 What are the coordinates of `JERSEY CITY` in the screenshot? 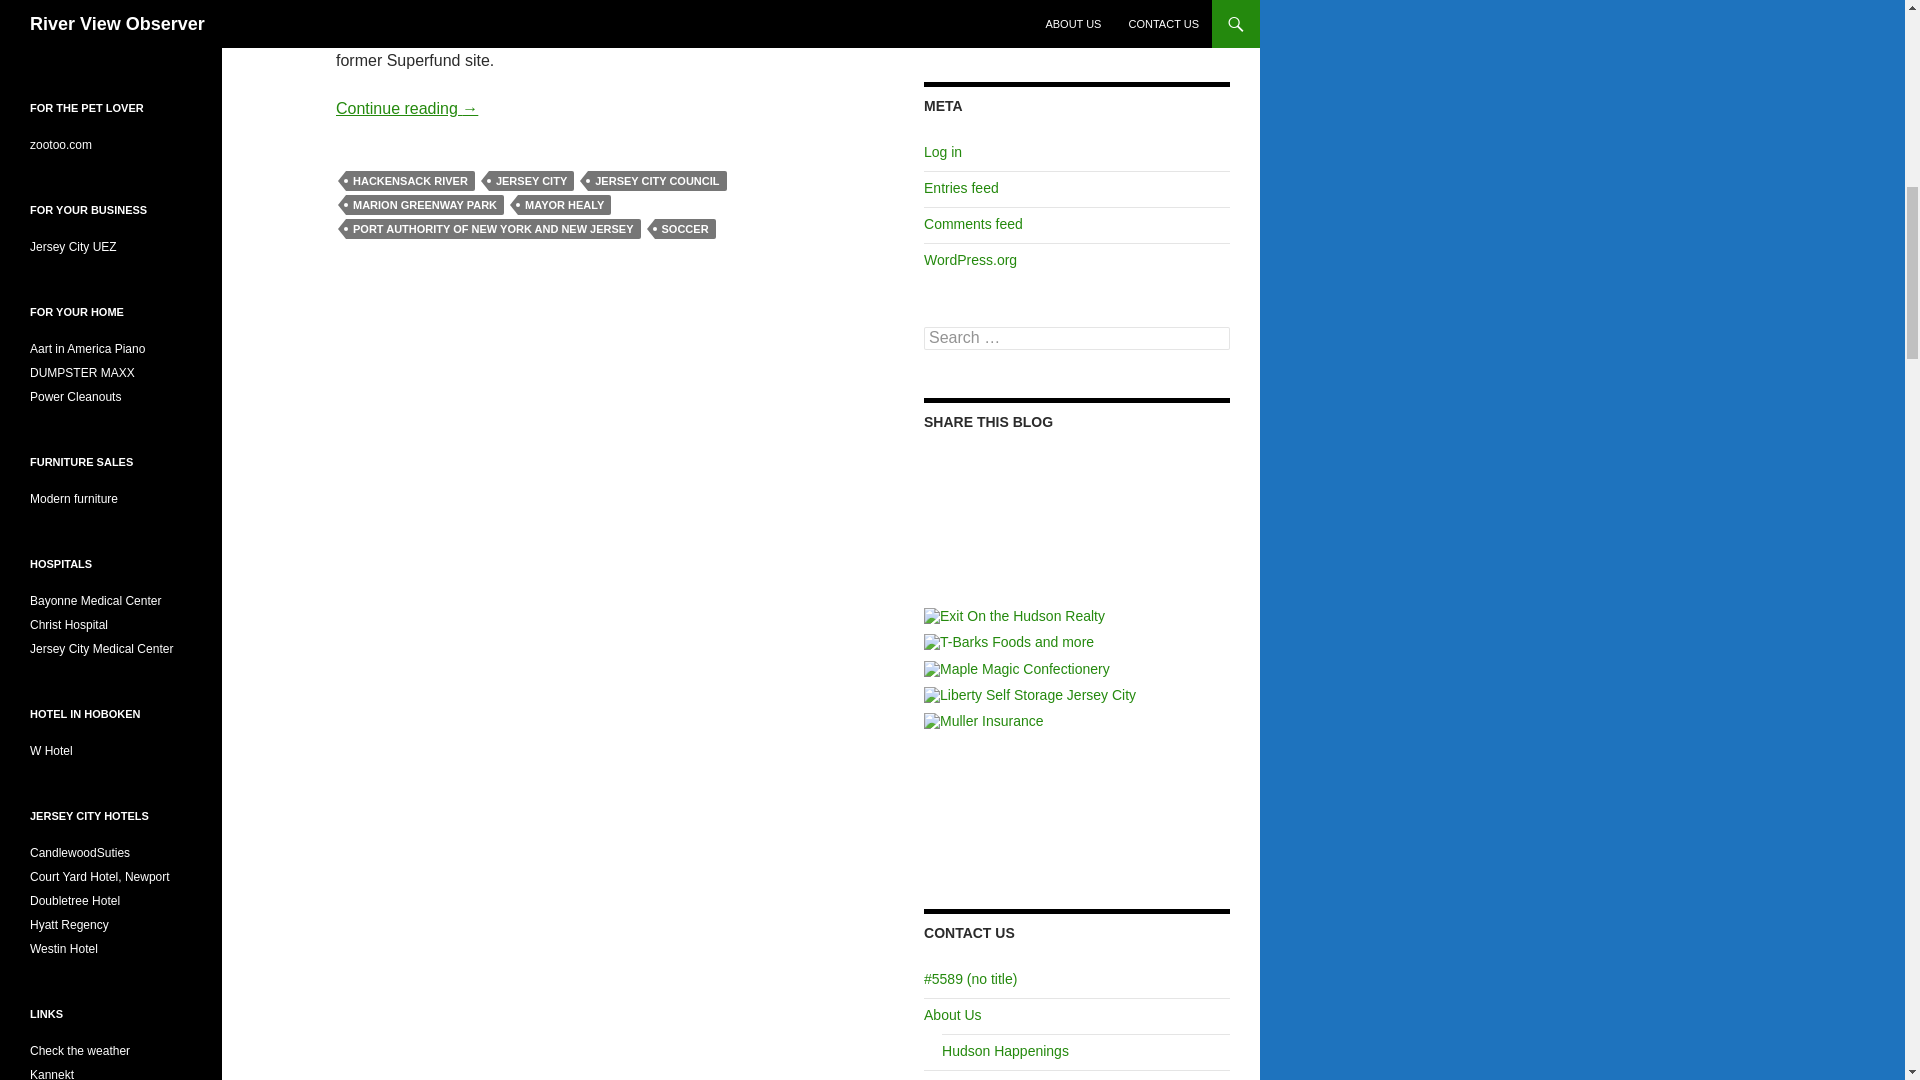 It's located at (532, 180).